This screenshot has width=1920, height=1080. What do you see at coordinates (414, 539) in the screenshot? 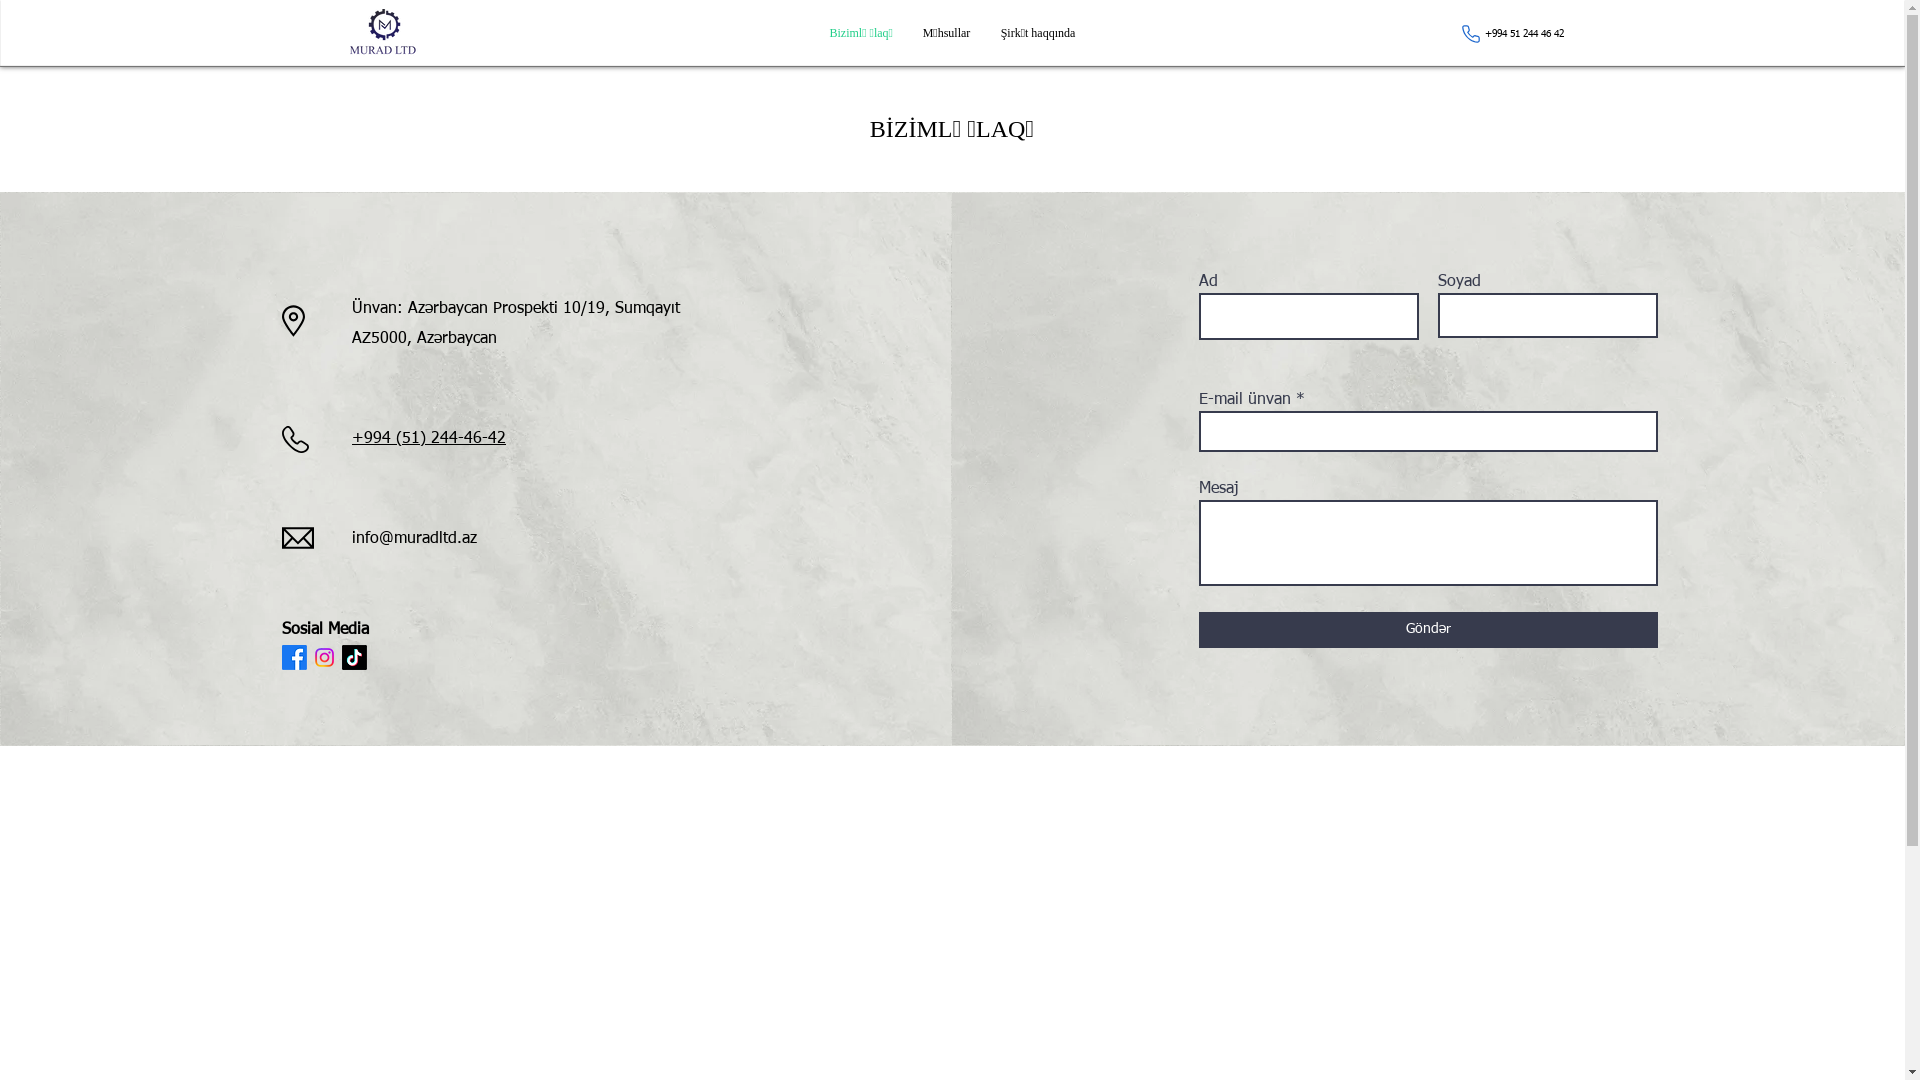
I see `info@muradltd.az` at bounding box center [414, 539].